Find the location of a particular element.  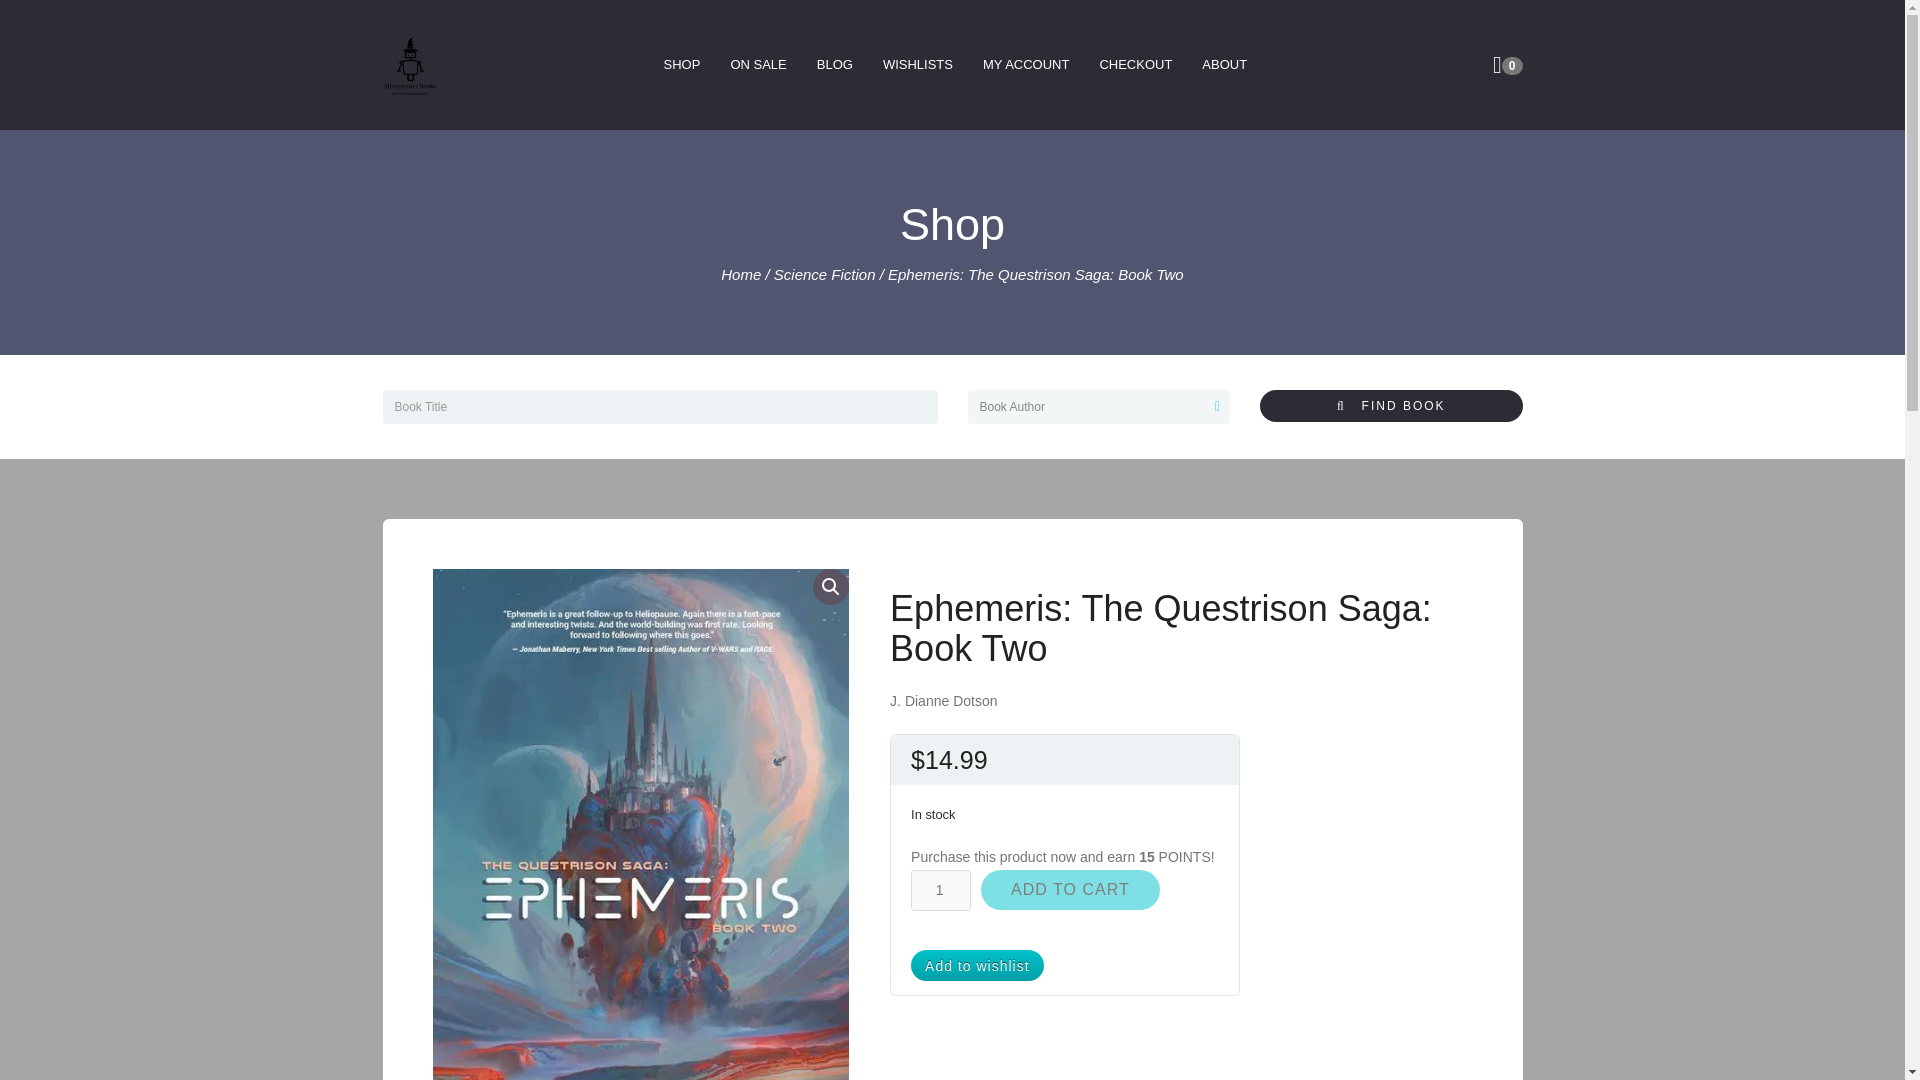

SHOP is located at coordinates (682, 65).